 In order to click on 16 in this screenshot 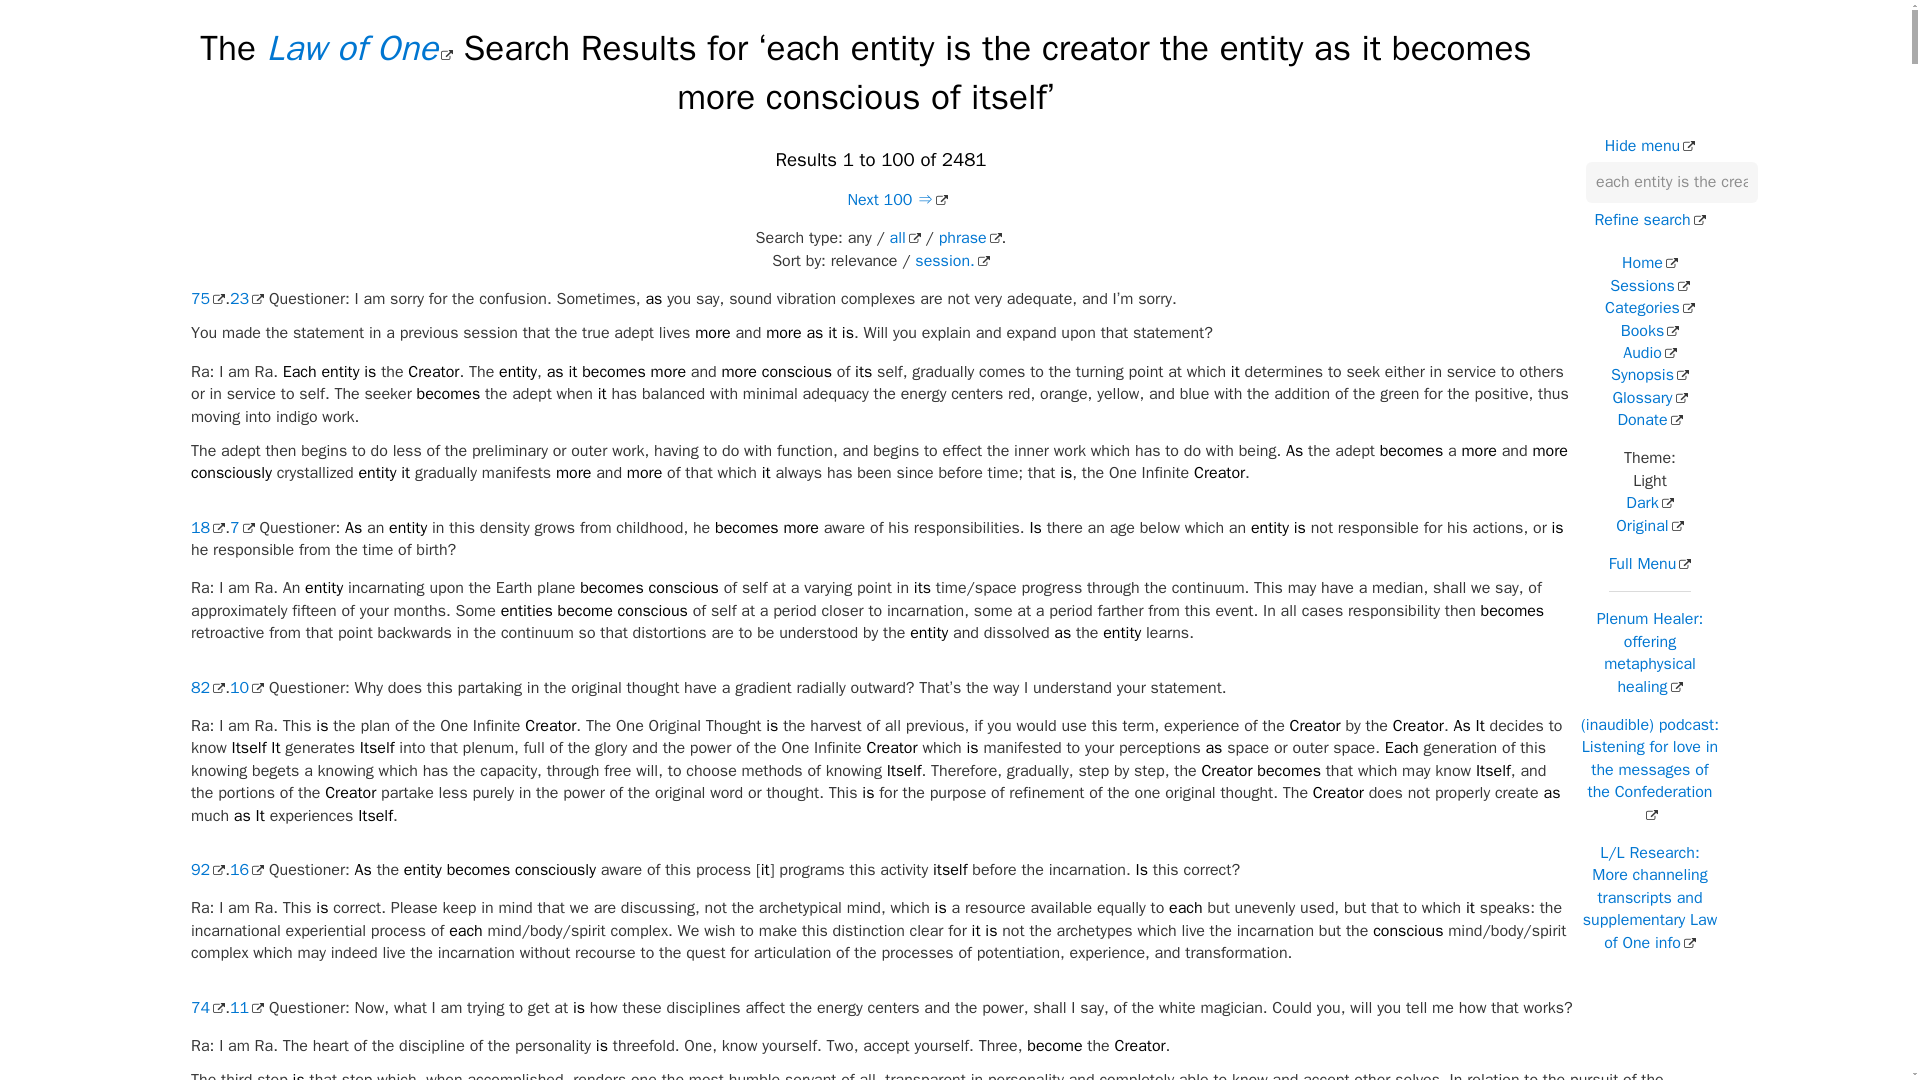, I will do `click(247, 870)`.